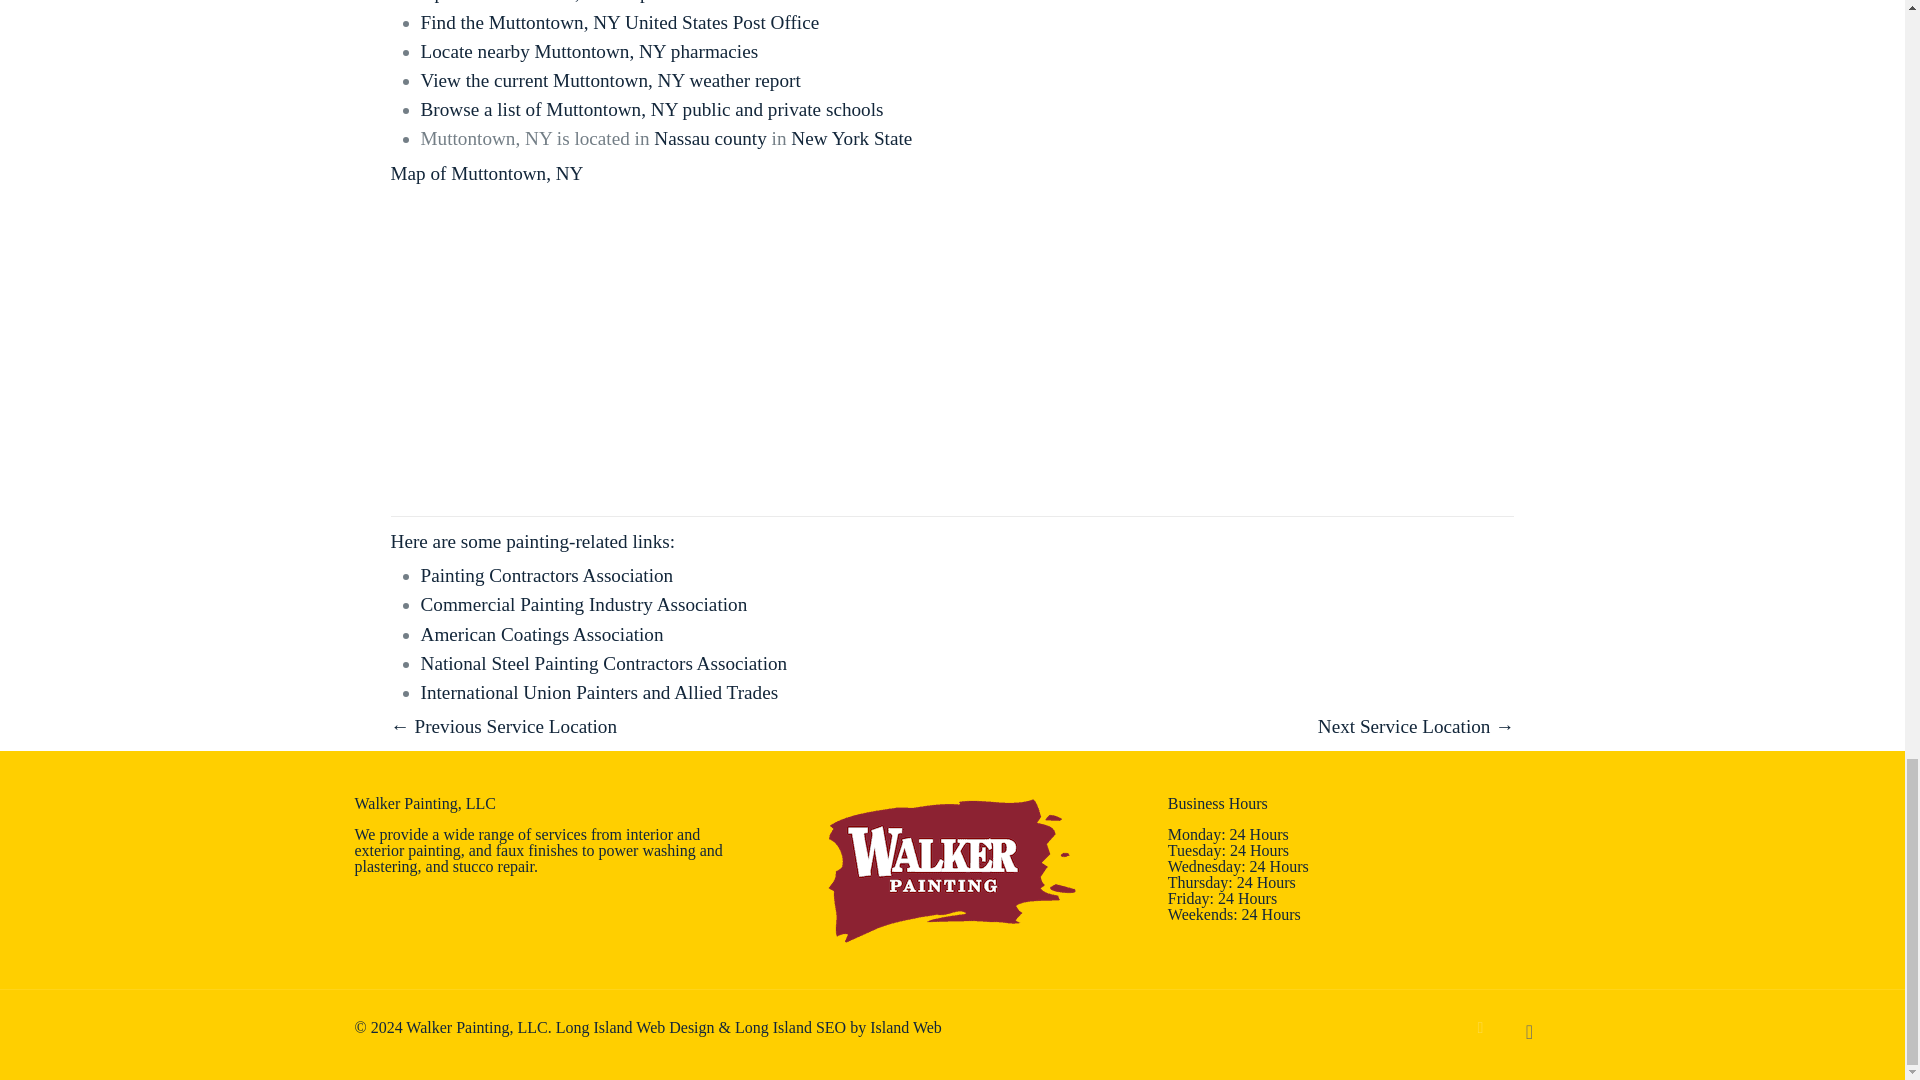  I want to click on power washing, so click(646, 850).